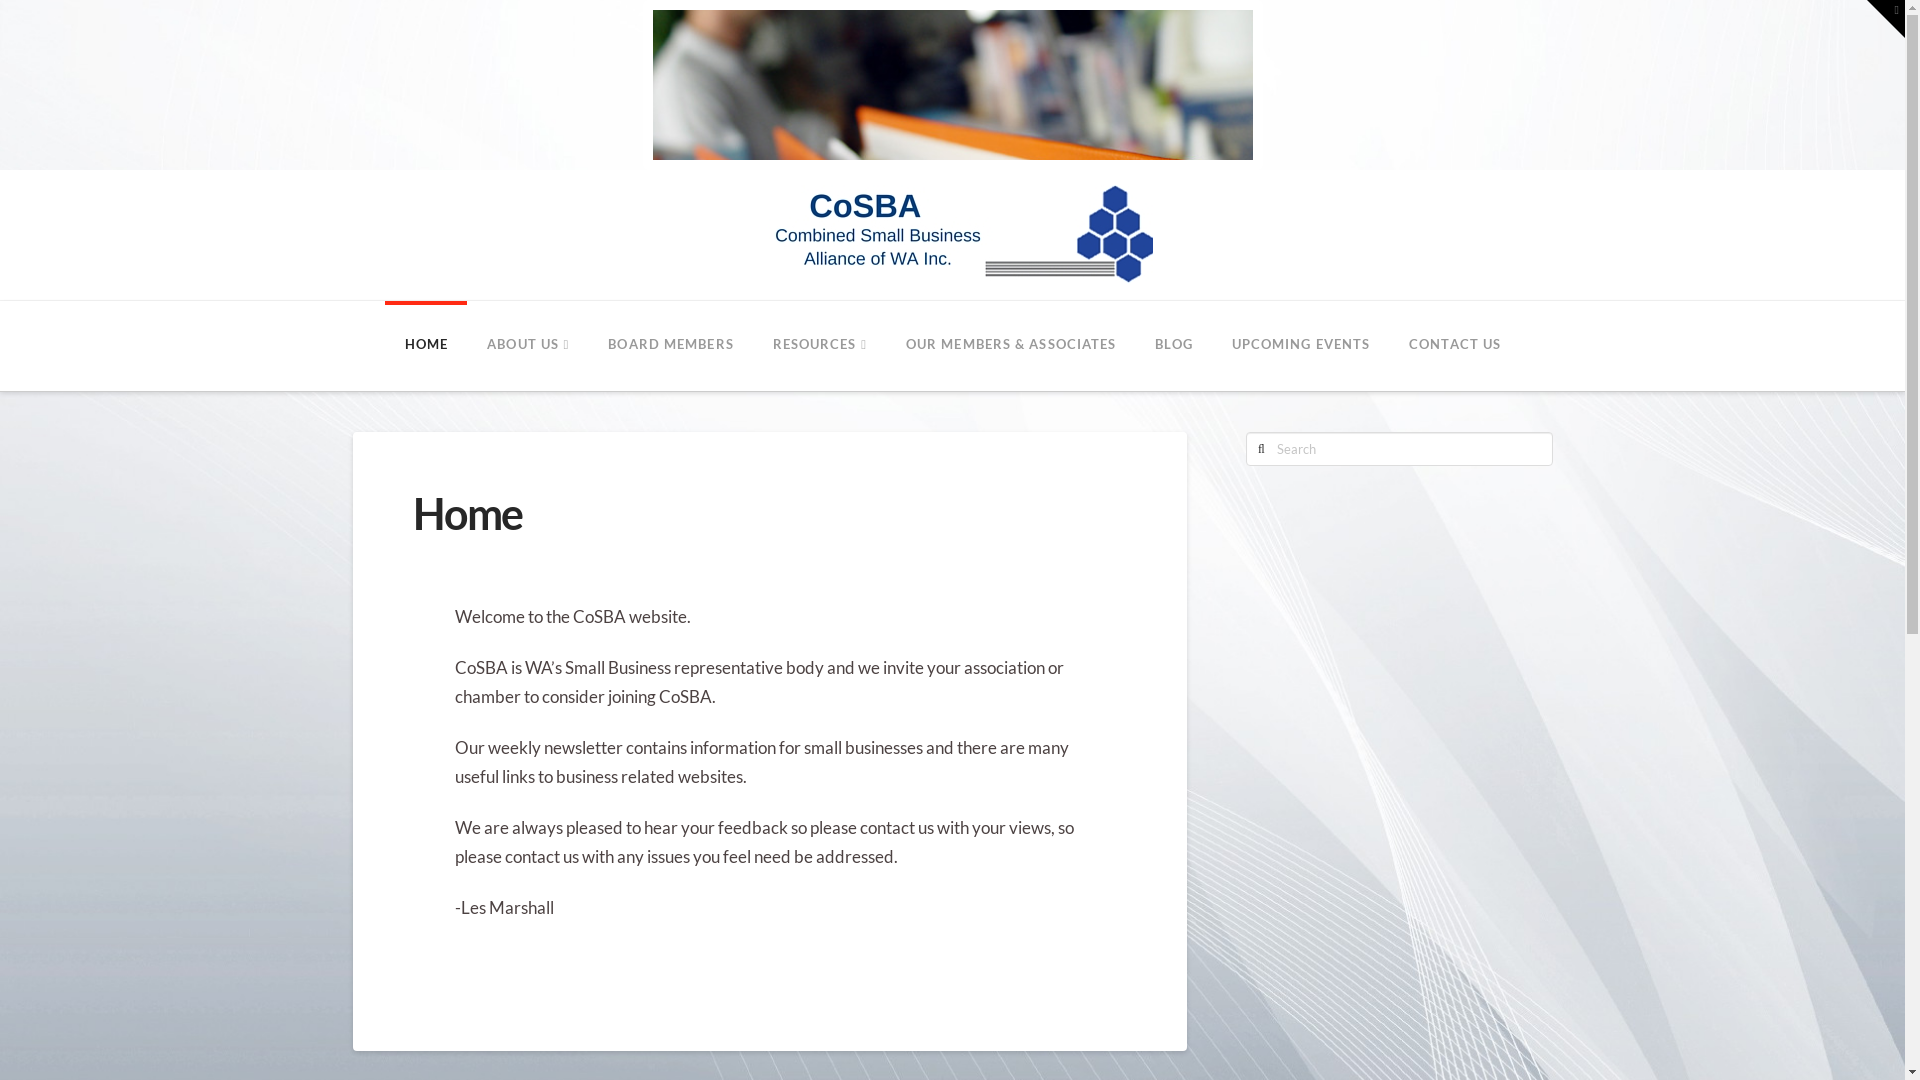 The width and height of the screenshot is (1920, 1080). I want to click on BOARD MEMBERS, so click(670, 346).